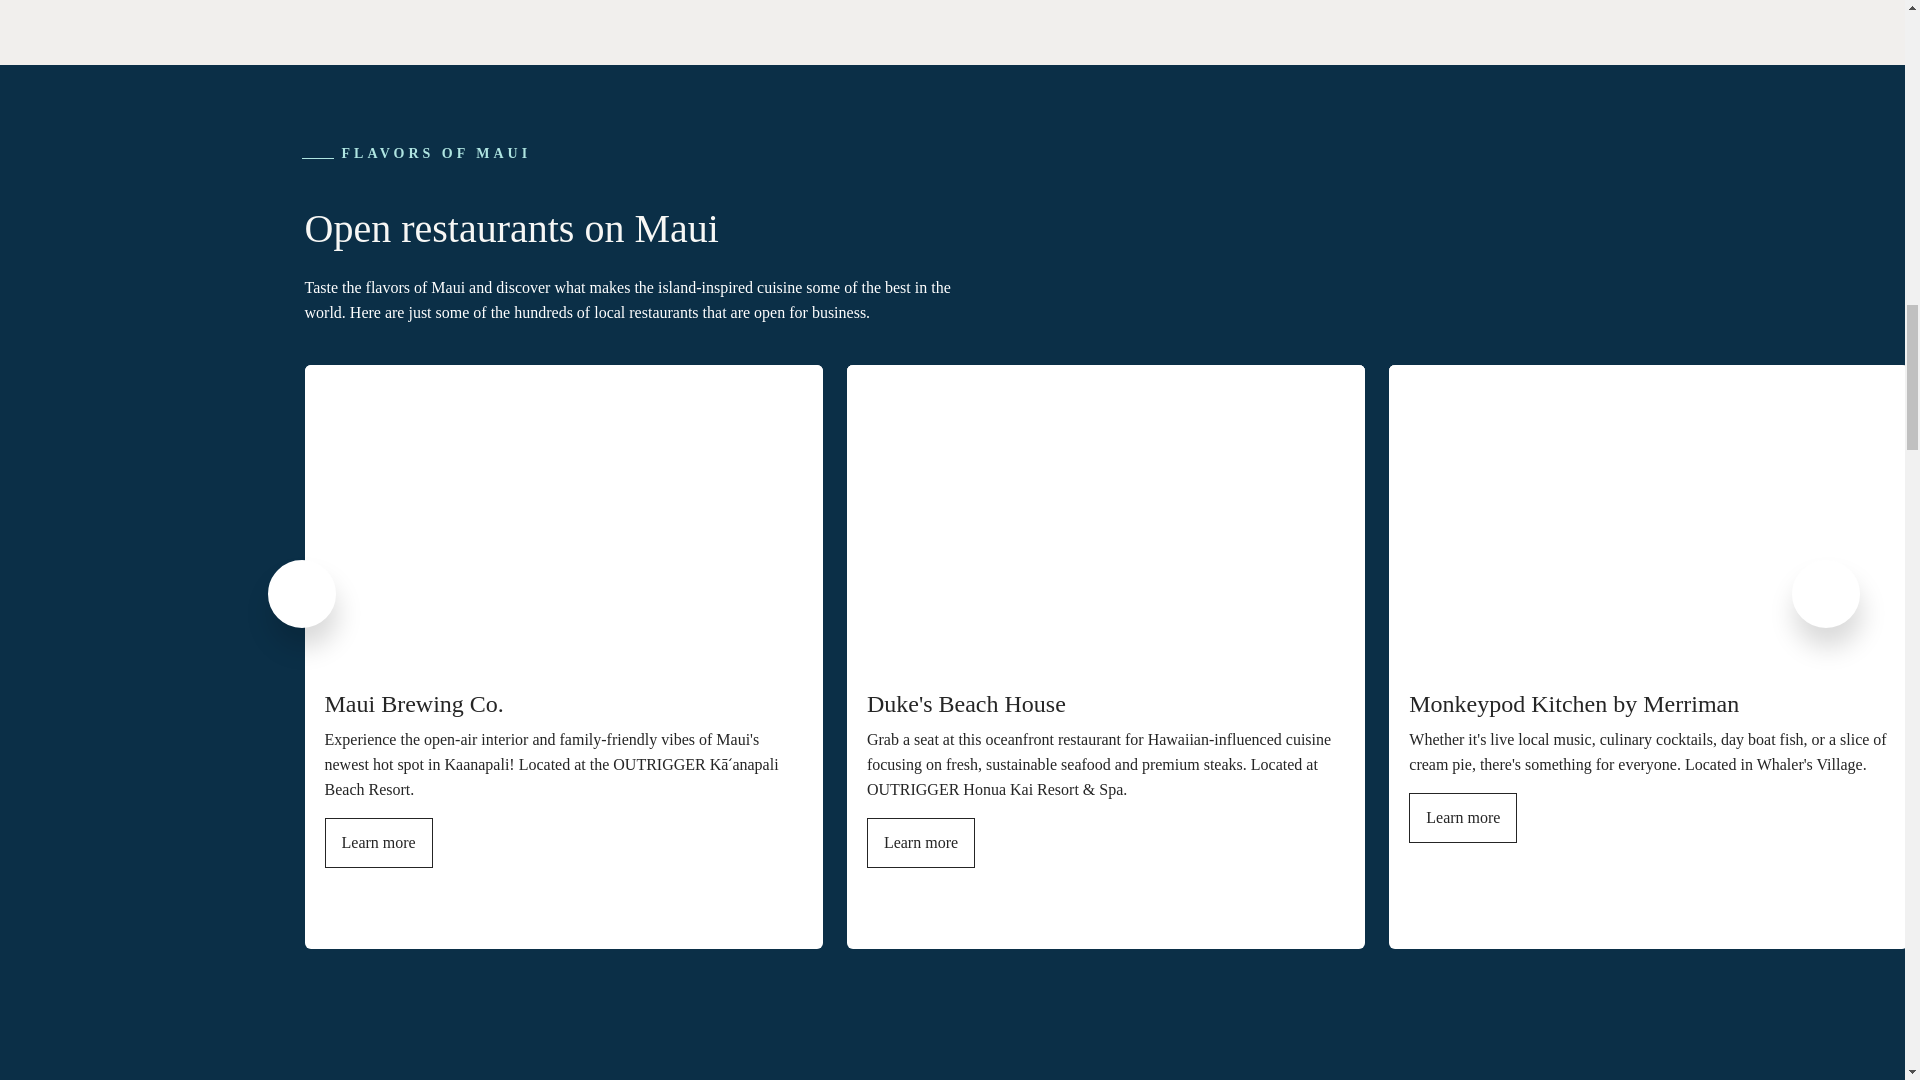  What do you see at coordinates (921, 842) in the screenshot?
I see `Learn more` at bounding box center [921, 842].